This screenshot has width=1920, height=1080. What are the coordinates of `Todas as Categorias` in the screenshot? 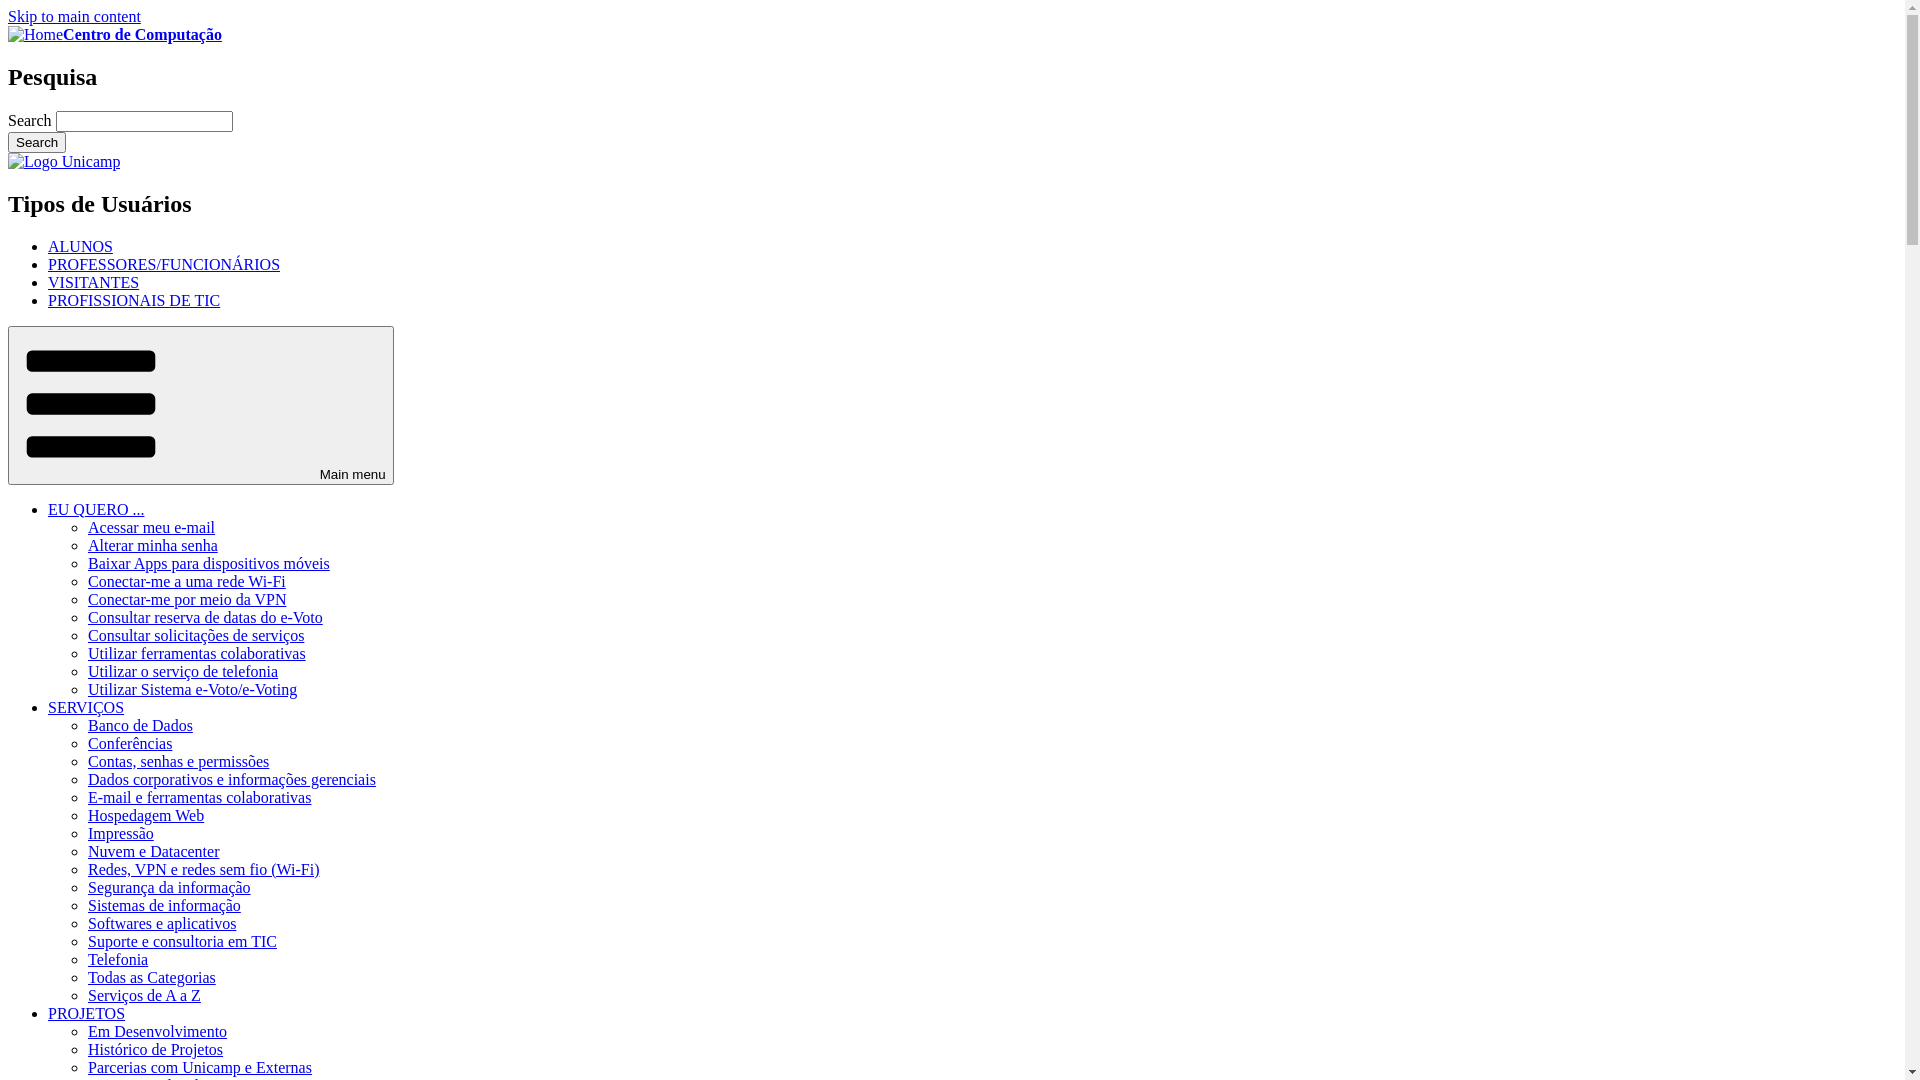 It's located at (152, 978).